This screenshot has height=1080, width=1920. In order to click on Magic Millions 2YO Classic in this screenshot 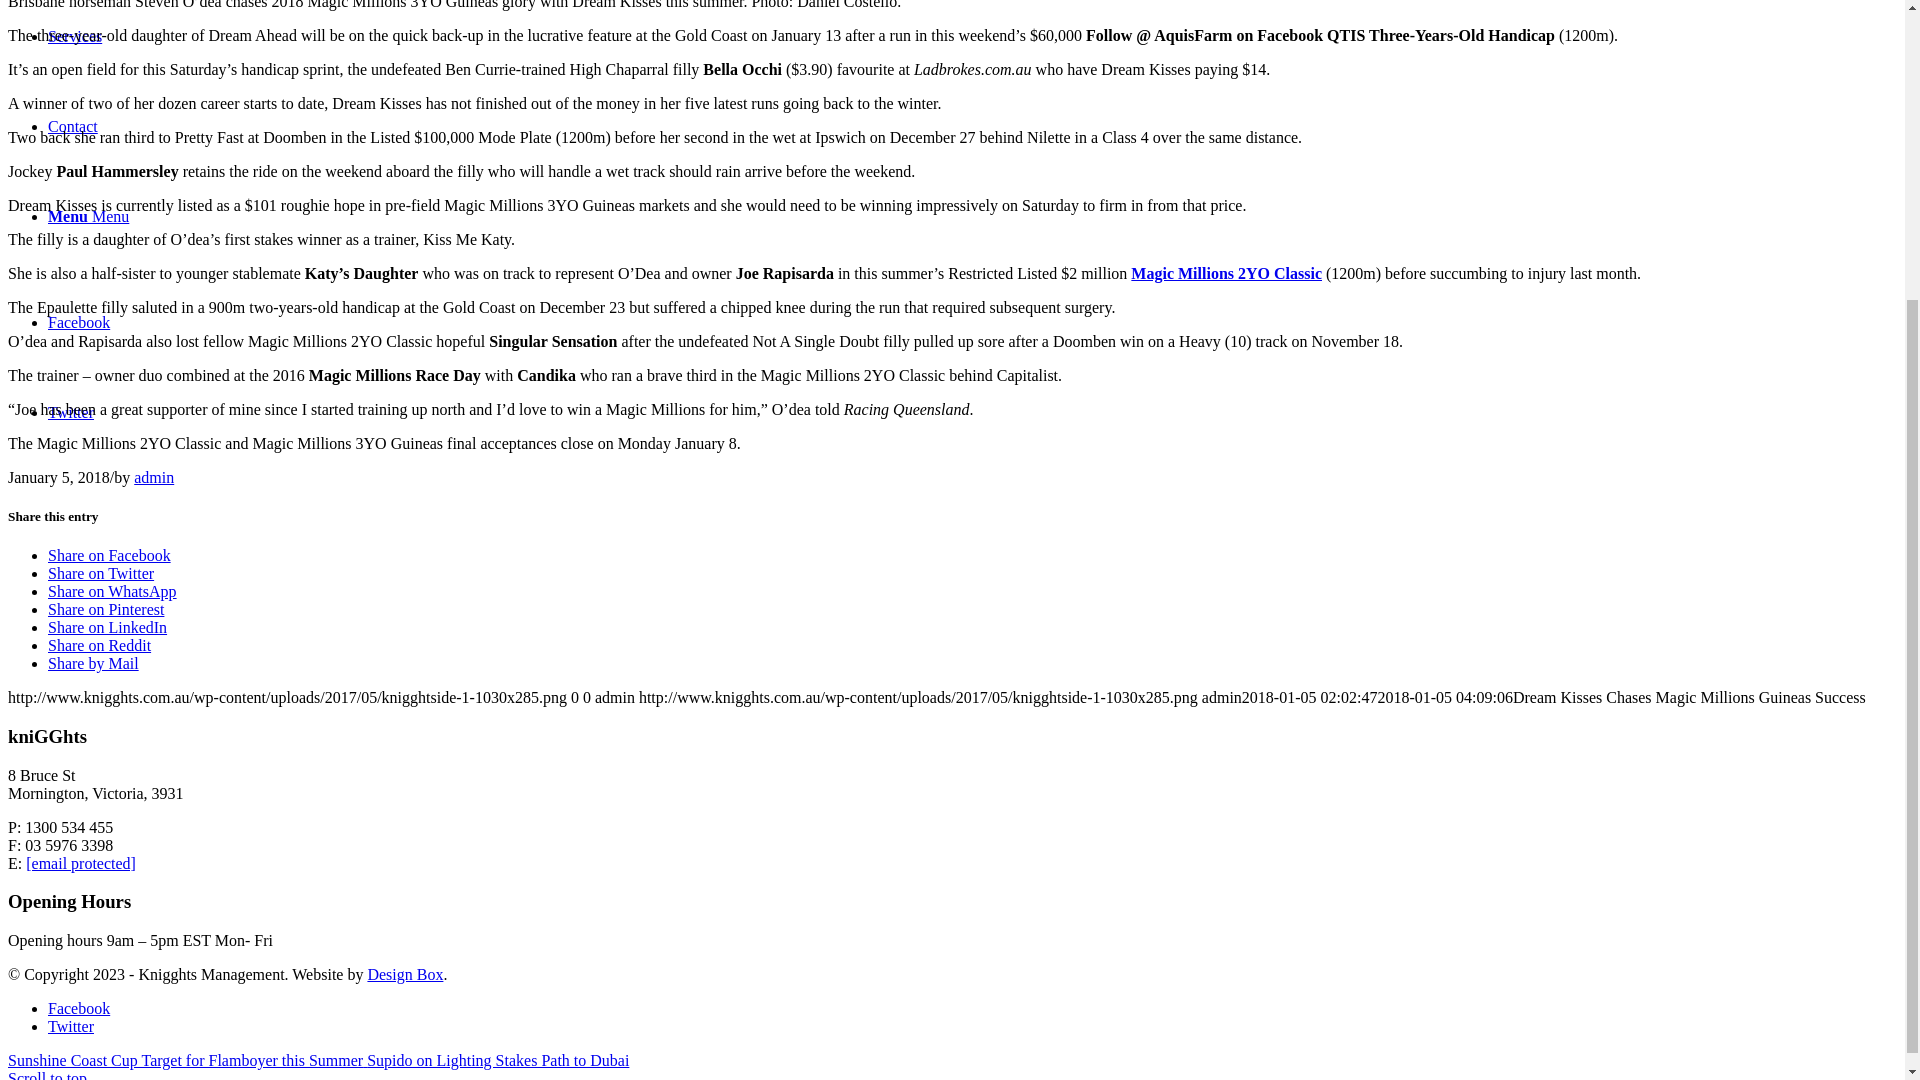, I will do `click(1226, 272)`.